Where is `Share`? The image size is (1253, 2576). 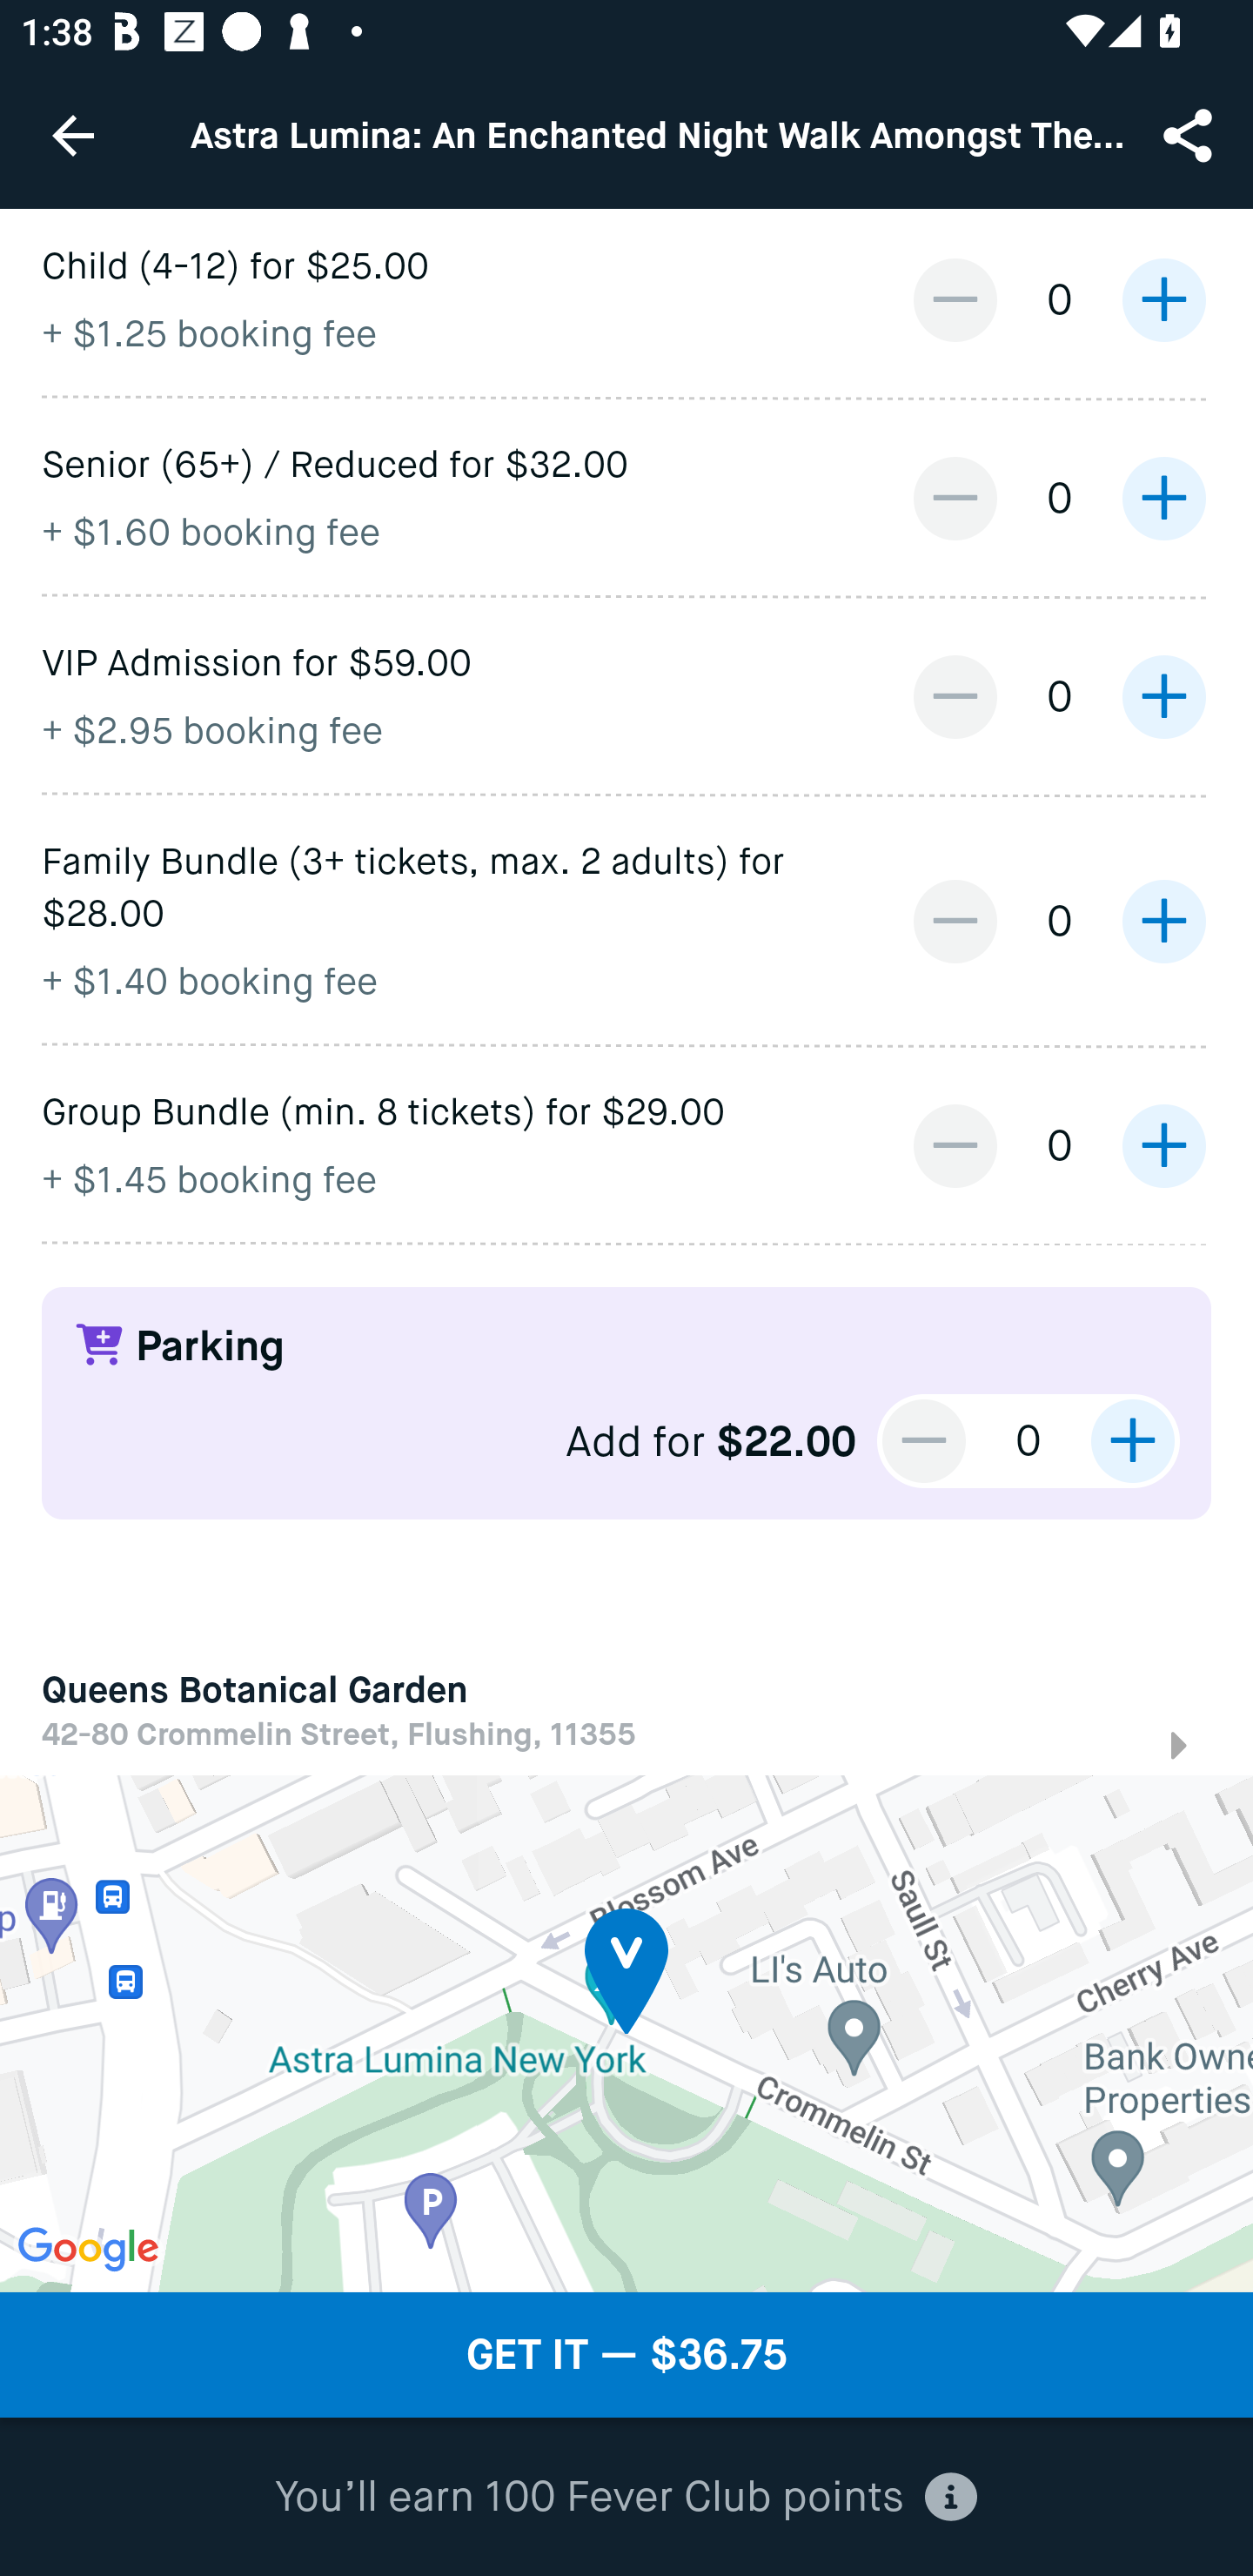 Share is located at coordinates (1190, 134).